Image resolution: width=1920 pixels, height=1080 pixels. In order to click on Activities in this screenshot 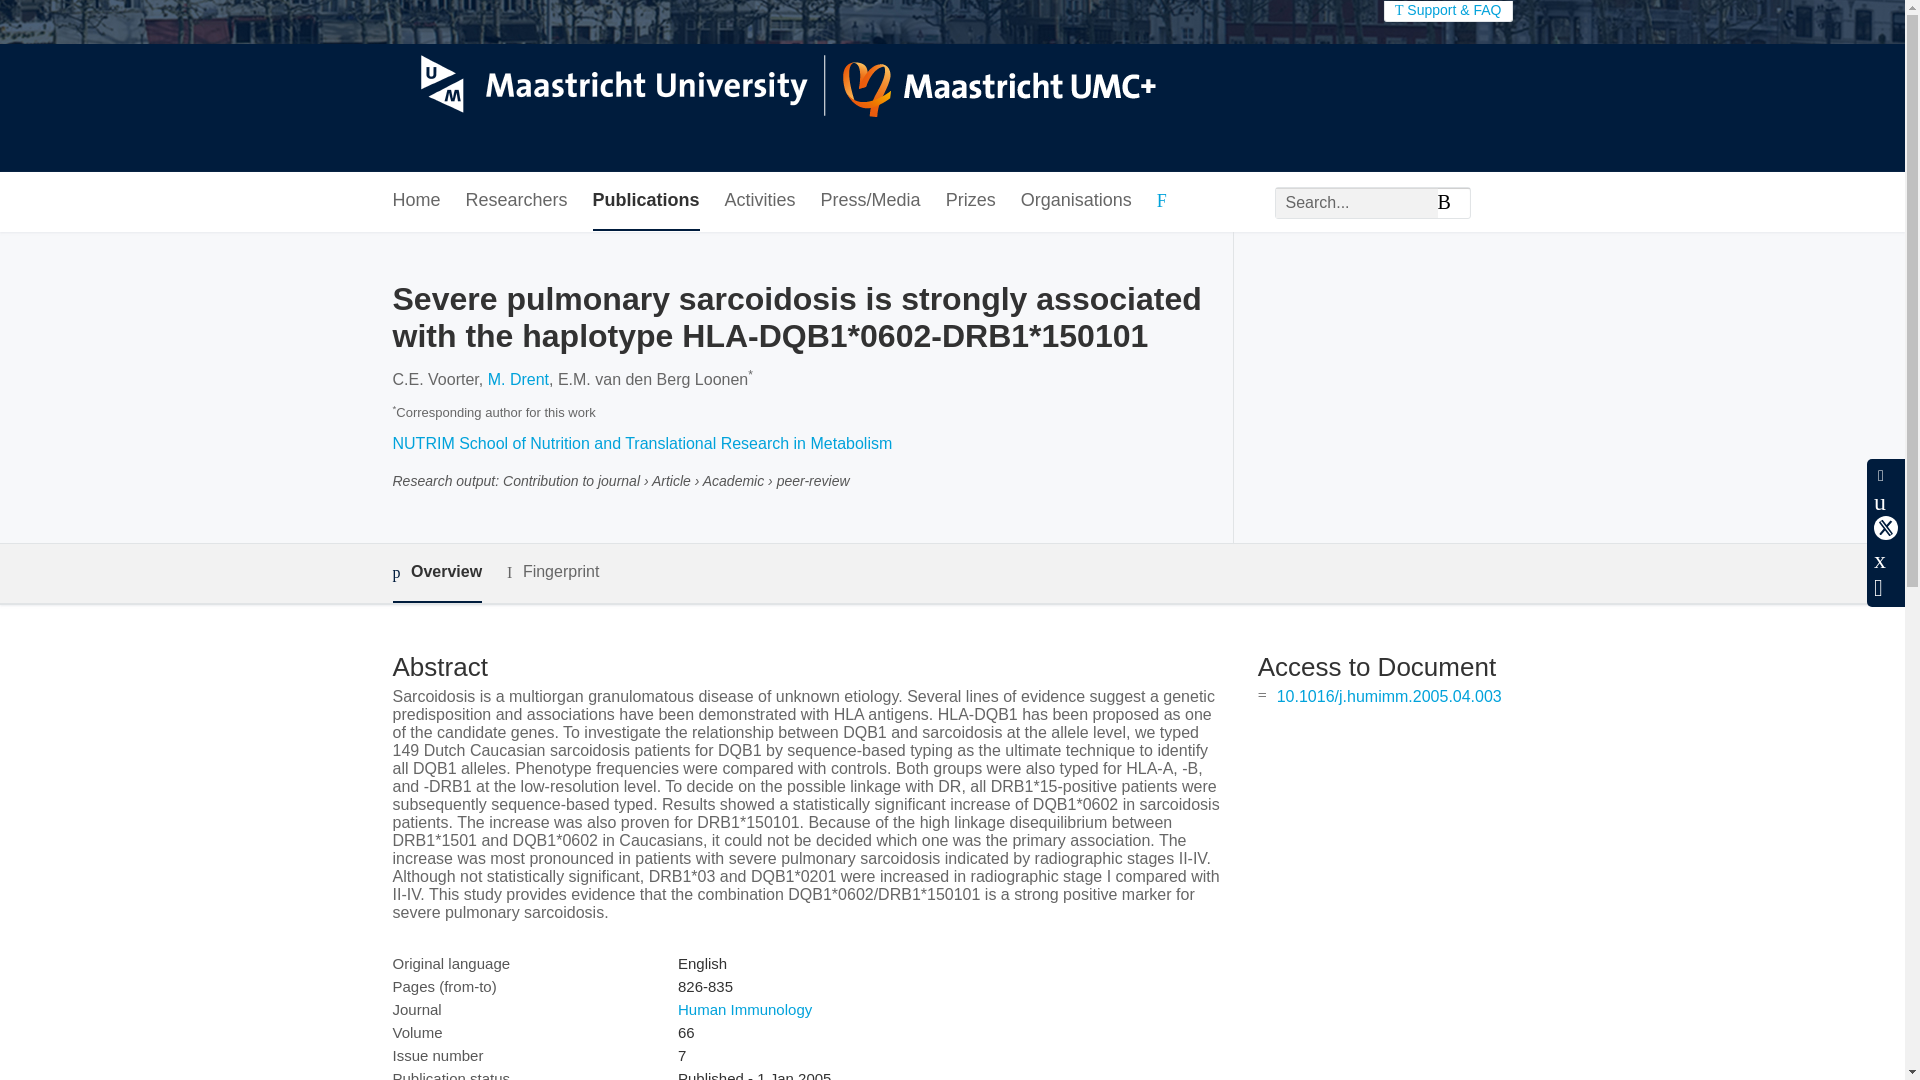, I will do `click(760, 201)`.